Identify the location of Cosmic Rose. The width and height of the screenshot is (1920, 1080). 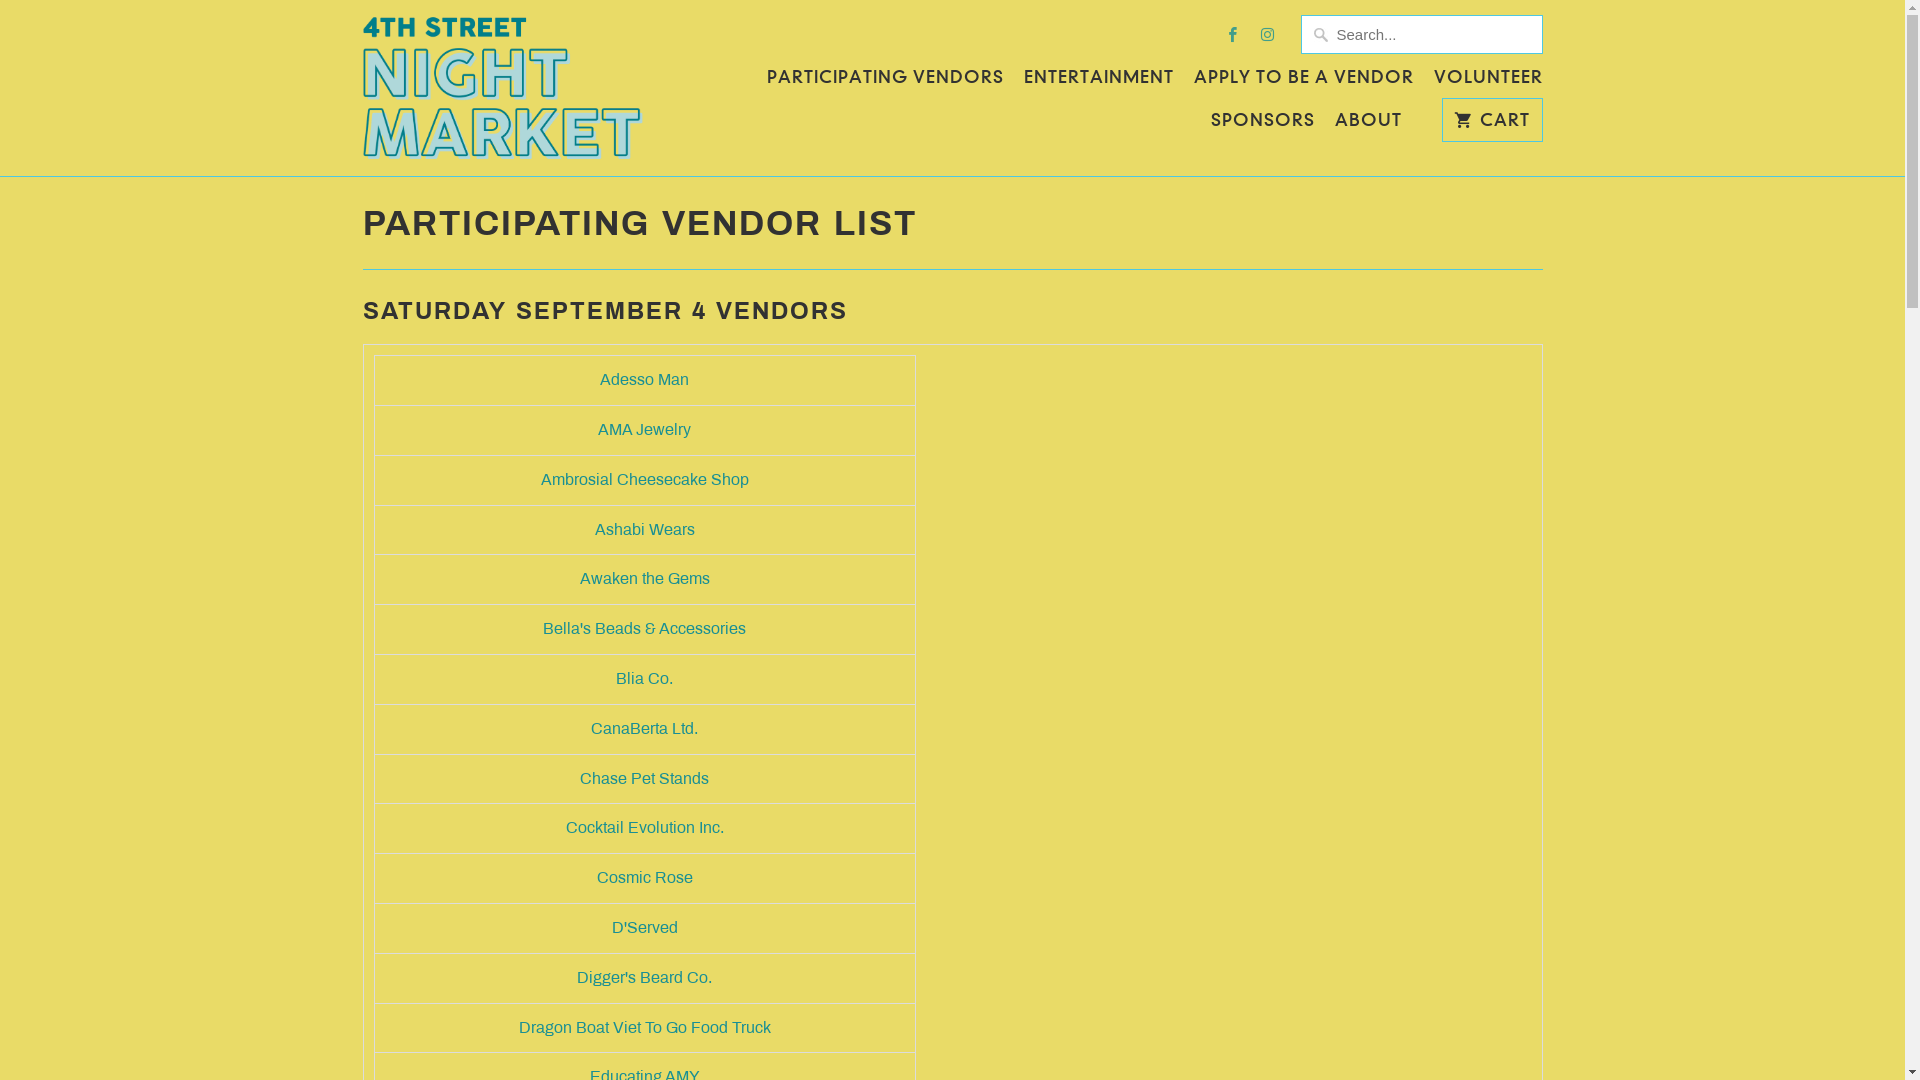
(644, 878).